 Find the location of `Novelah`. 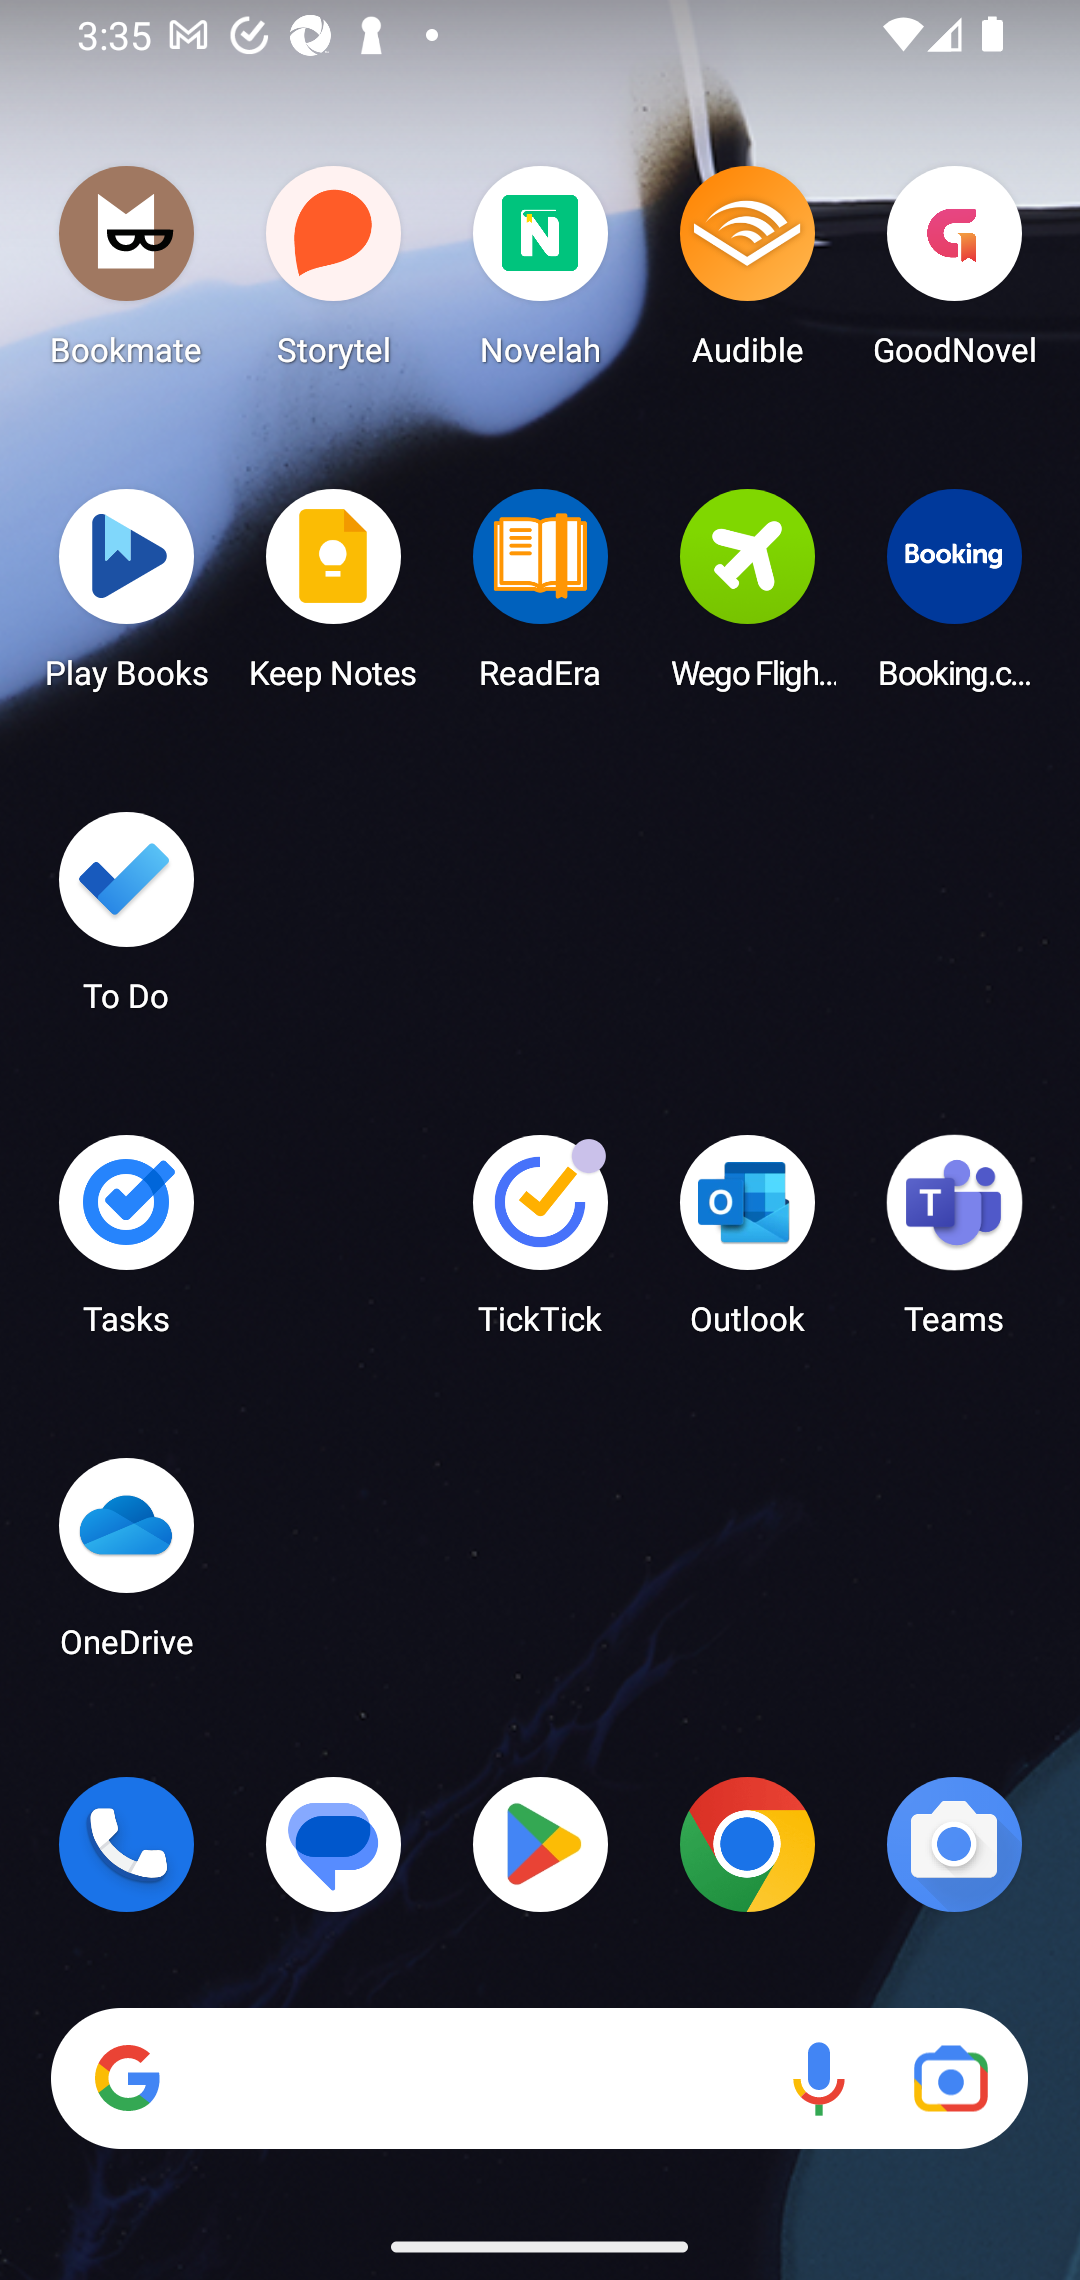

Novelah is located at coordinates (540, 274).